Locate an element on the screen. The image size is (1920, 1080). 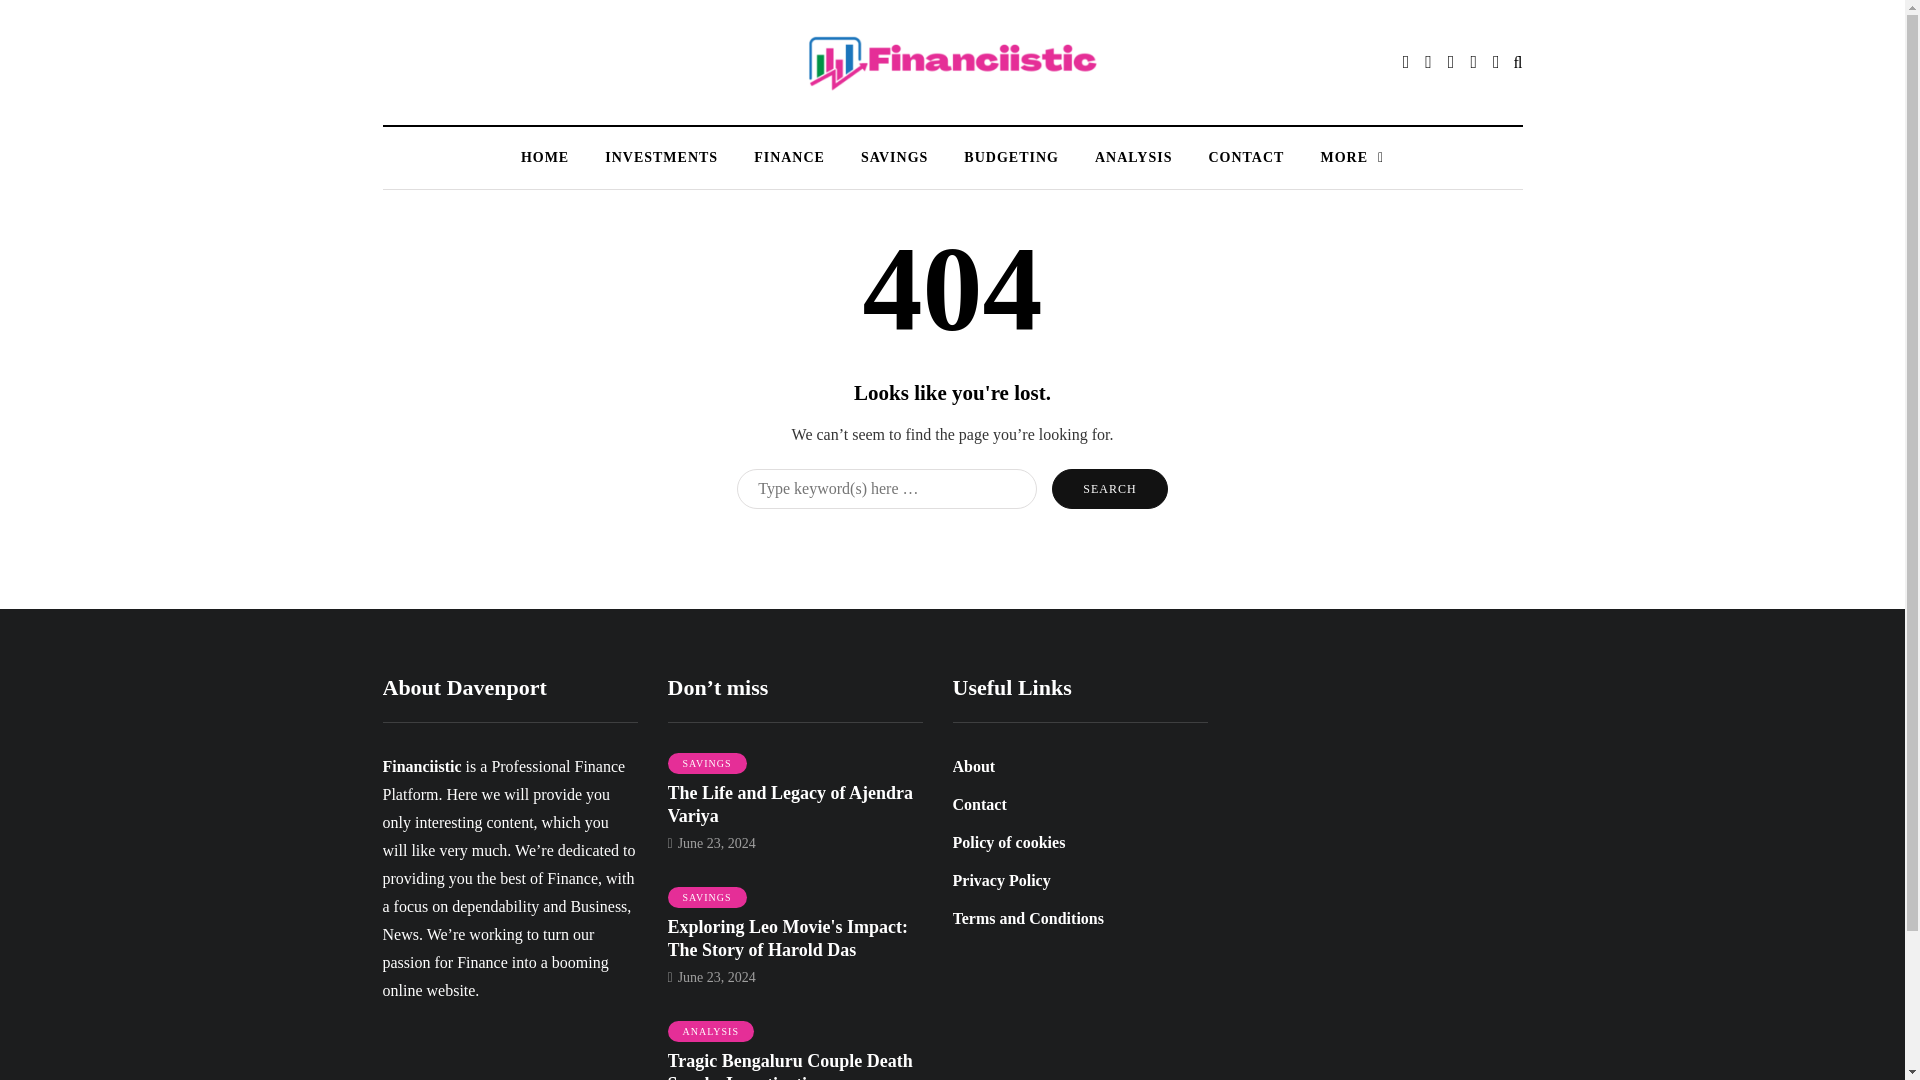
FINANCE is located at coordinates (788, 157).